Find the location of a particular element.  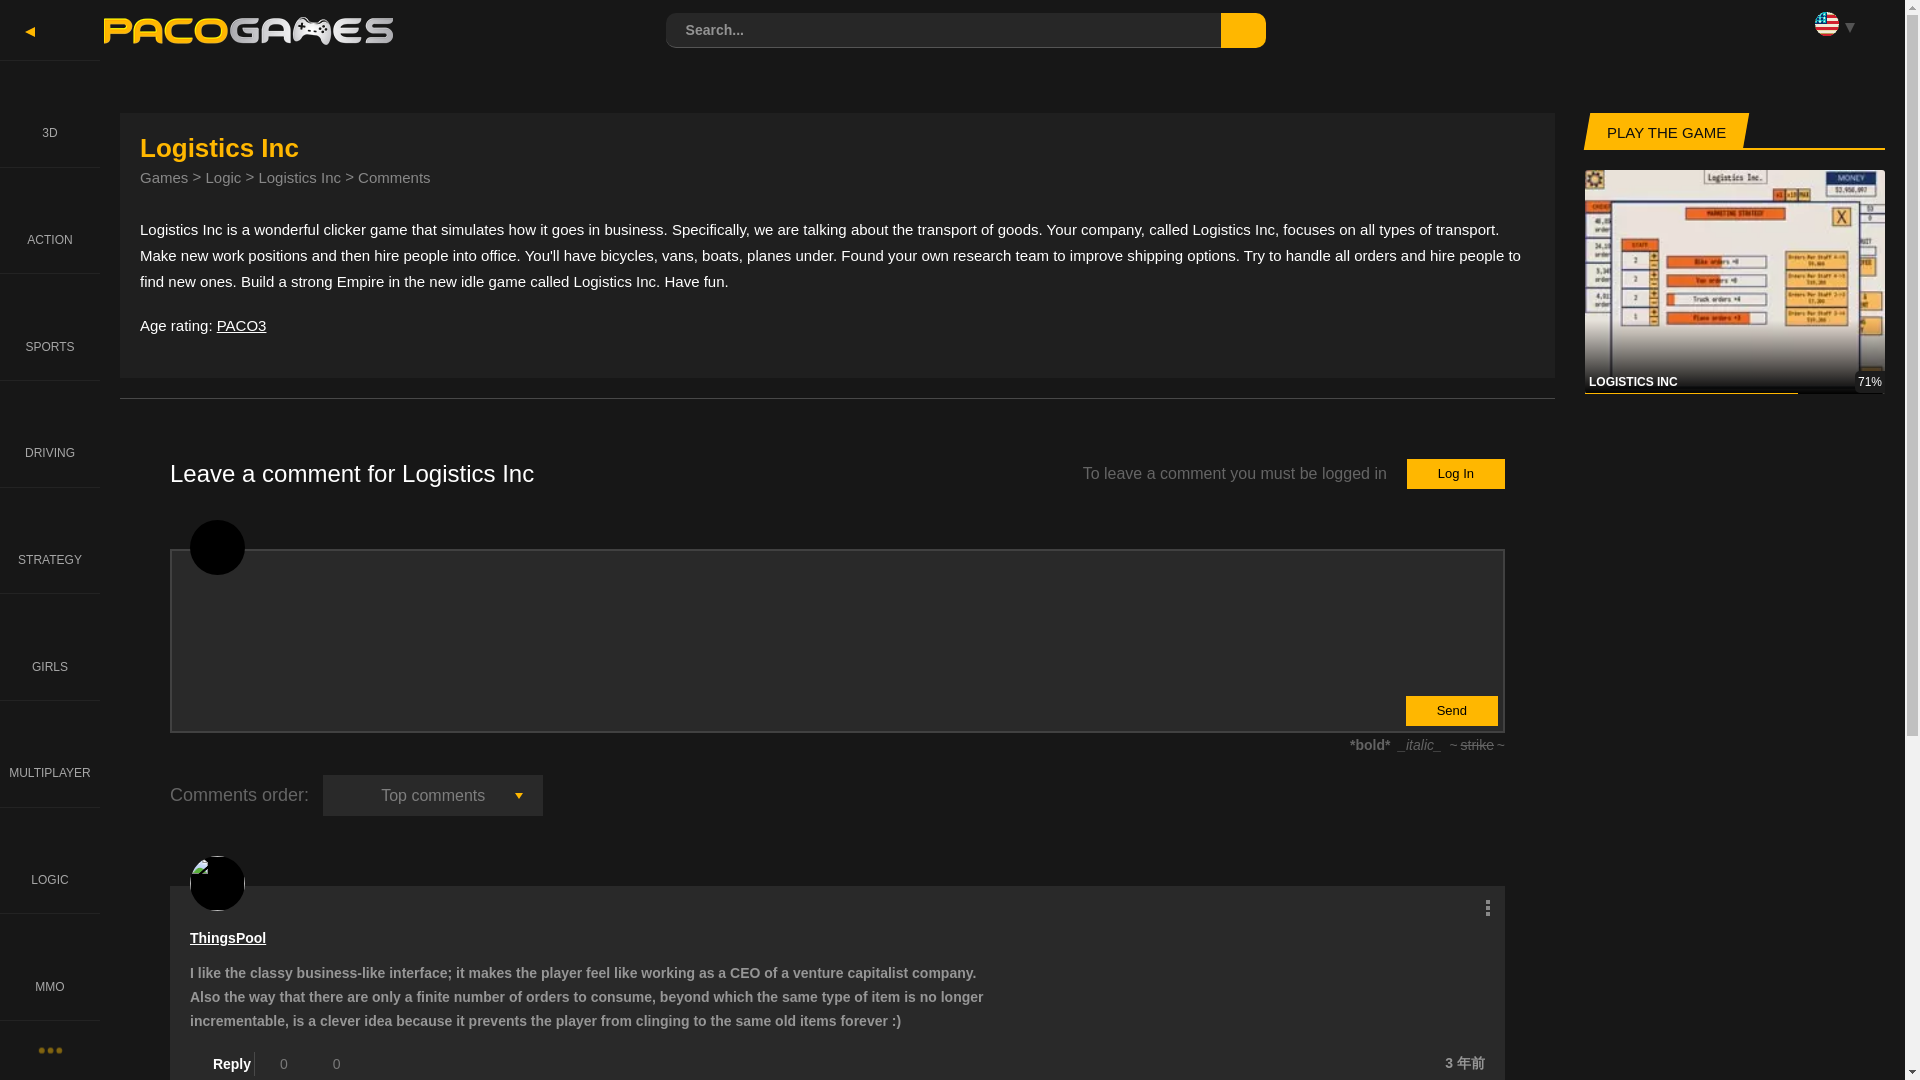

PACO3 is located at coordinates (241, 325).